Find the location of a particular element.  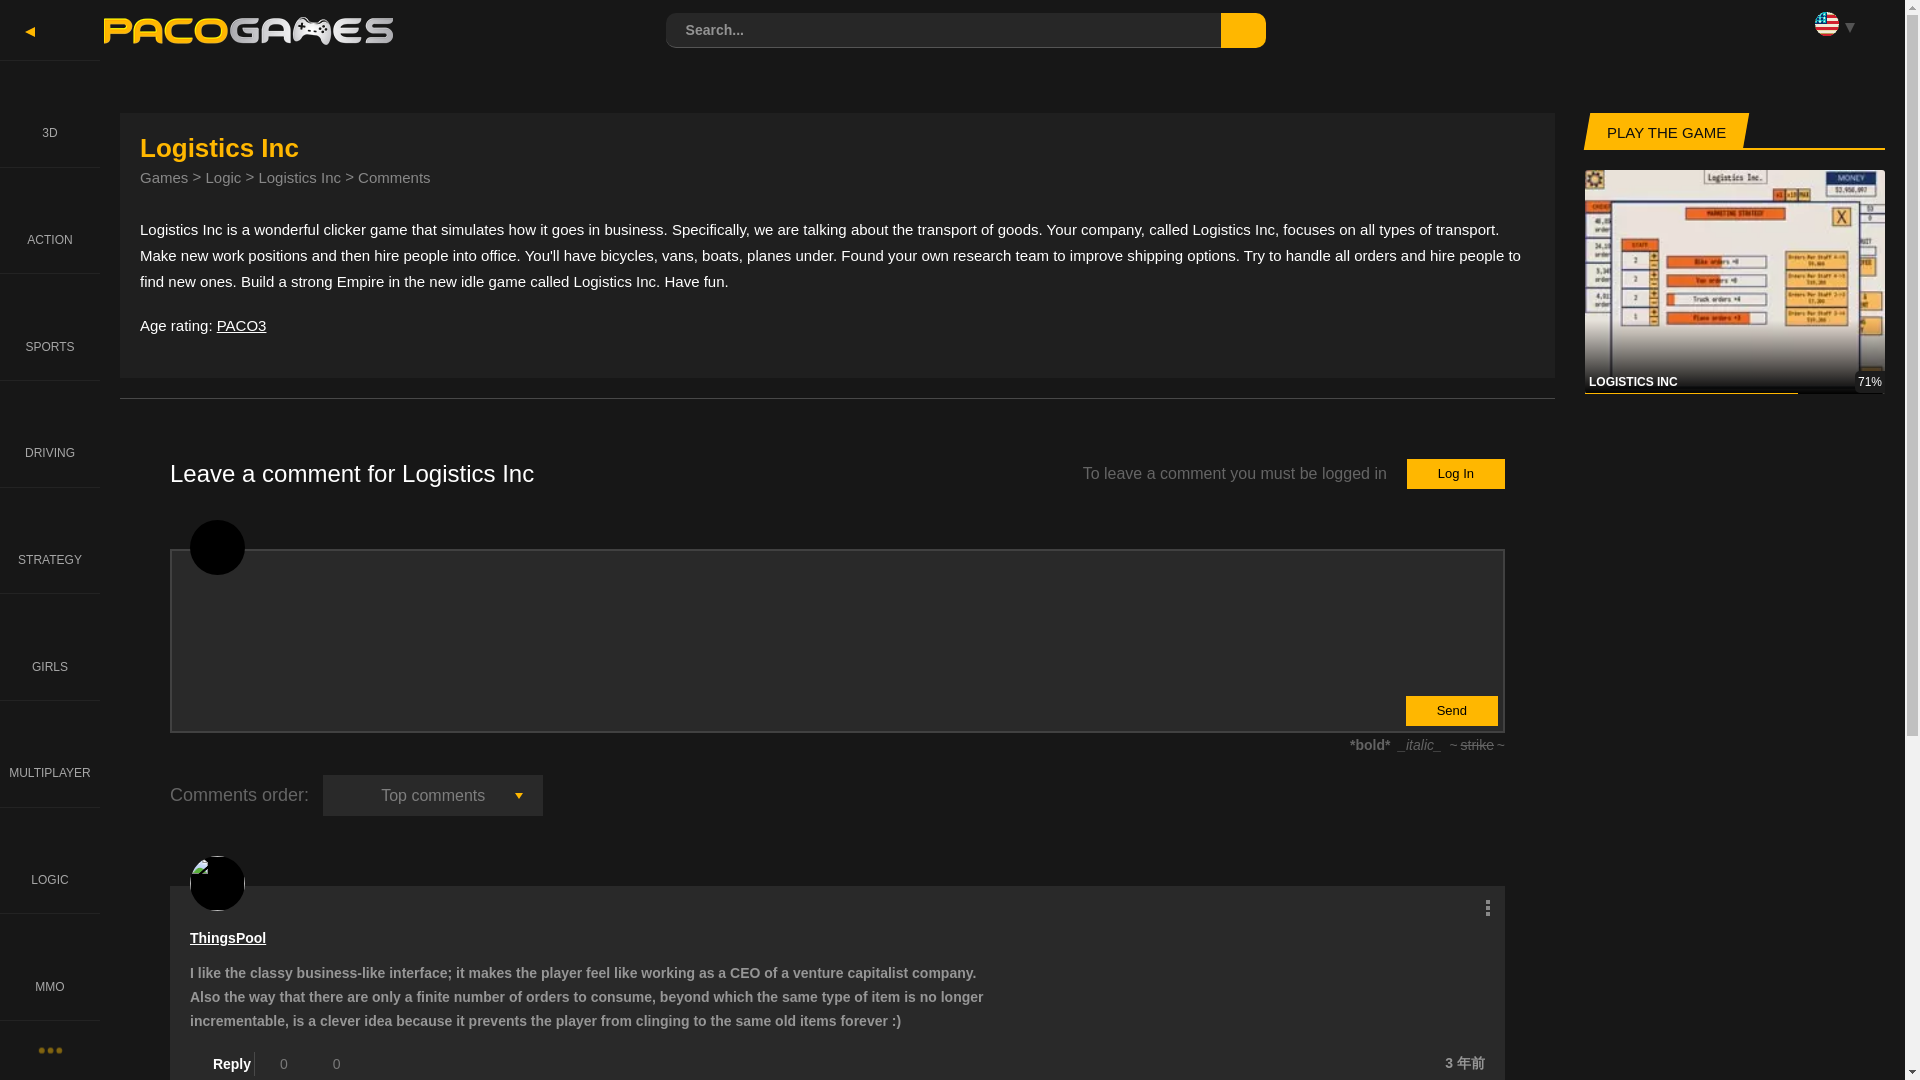

PACO3 is located at coordinates (241, 325).